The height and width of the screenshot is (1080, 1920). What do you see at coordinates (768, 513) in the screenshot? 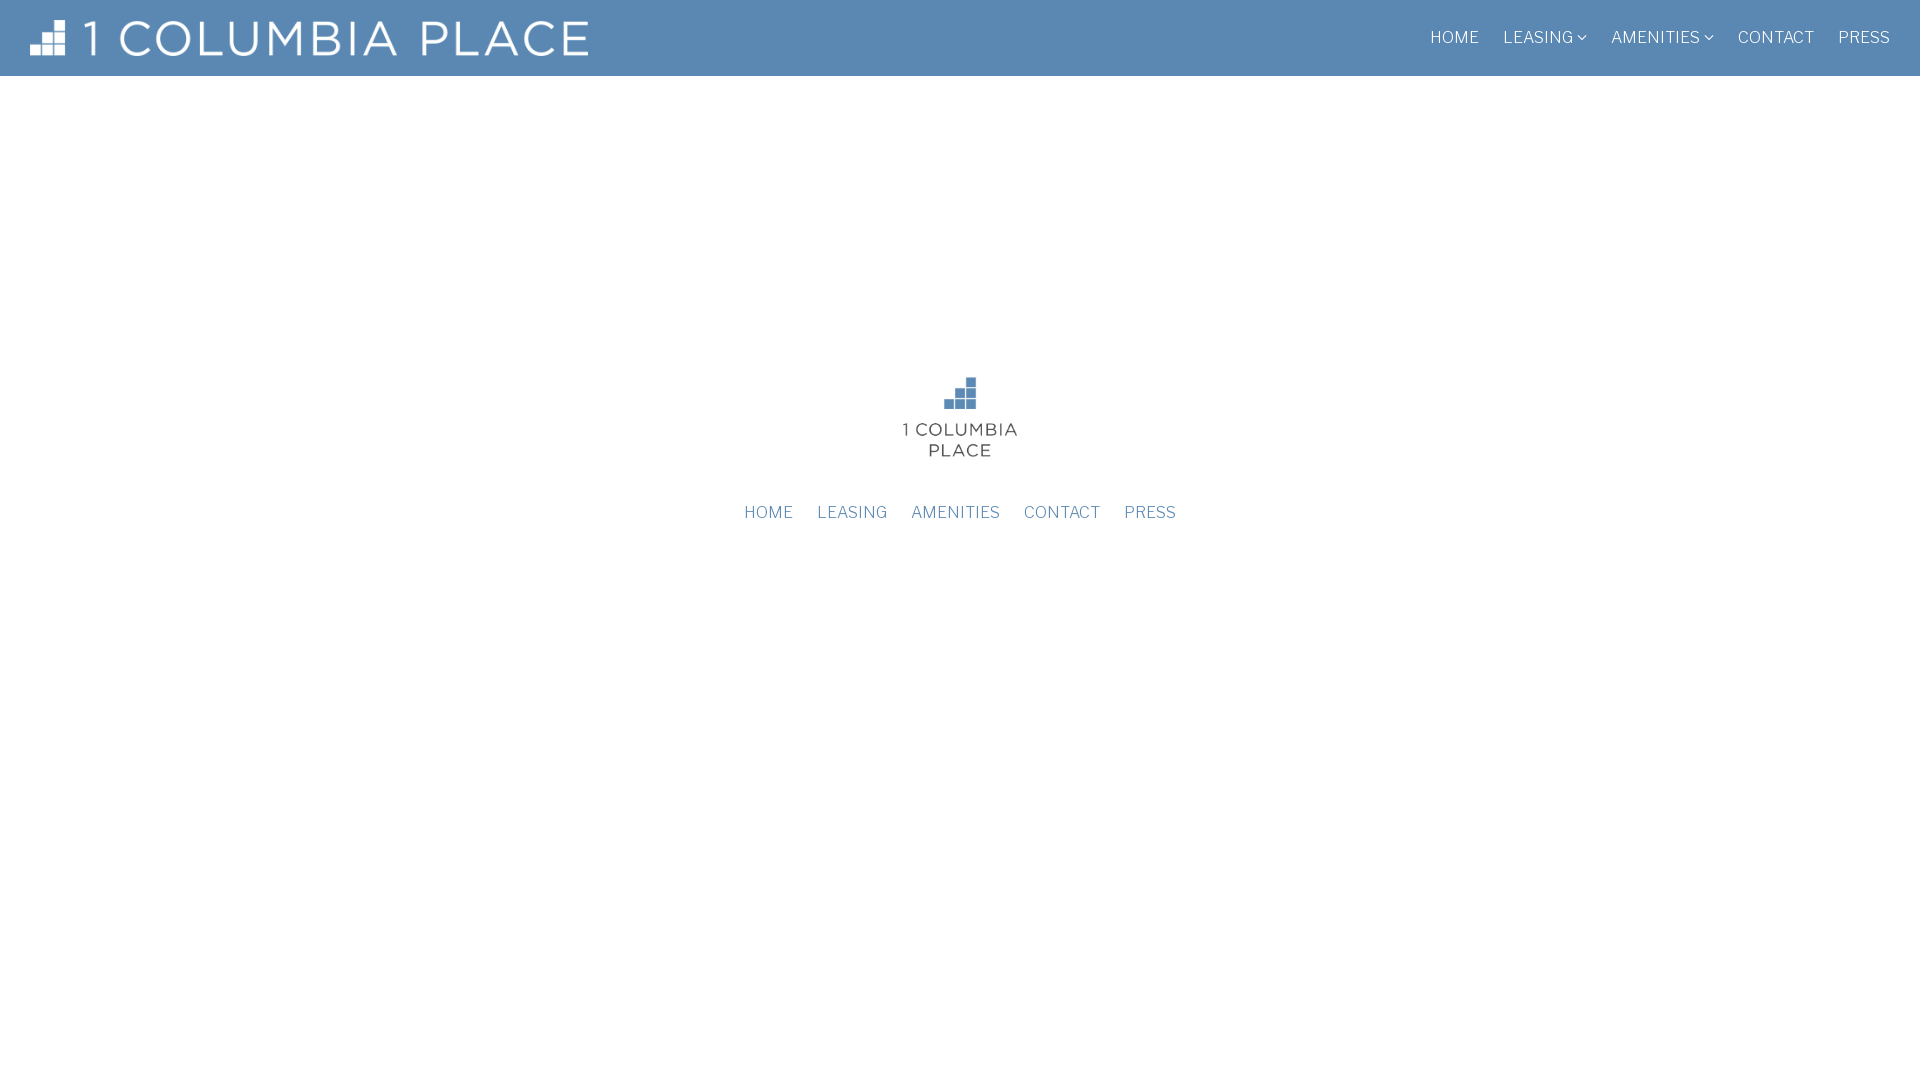
I see `HOME` at bounding box center [768, 513].